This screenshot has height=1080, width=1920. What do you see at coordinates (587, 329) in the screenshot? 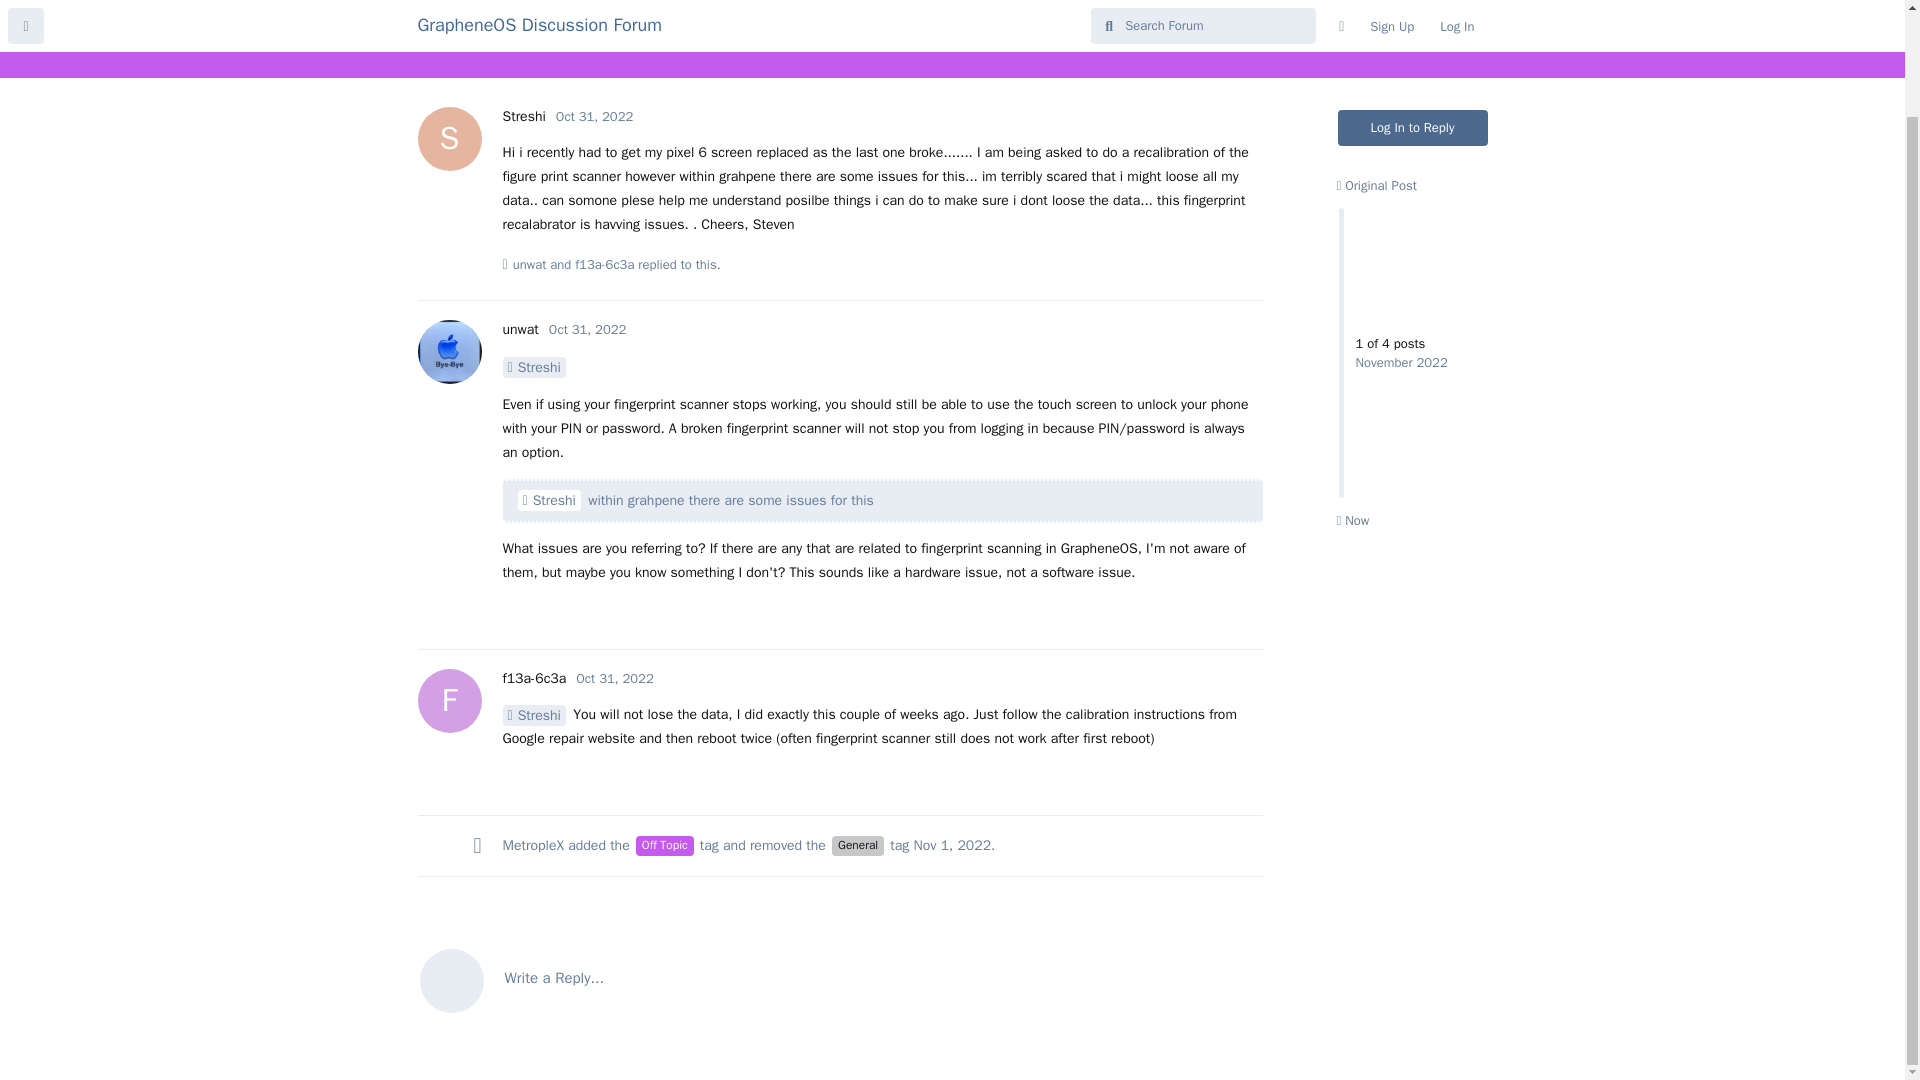
I see `Monday, October 31, 2022 11:00 PM` at bounding box center [587, 329].